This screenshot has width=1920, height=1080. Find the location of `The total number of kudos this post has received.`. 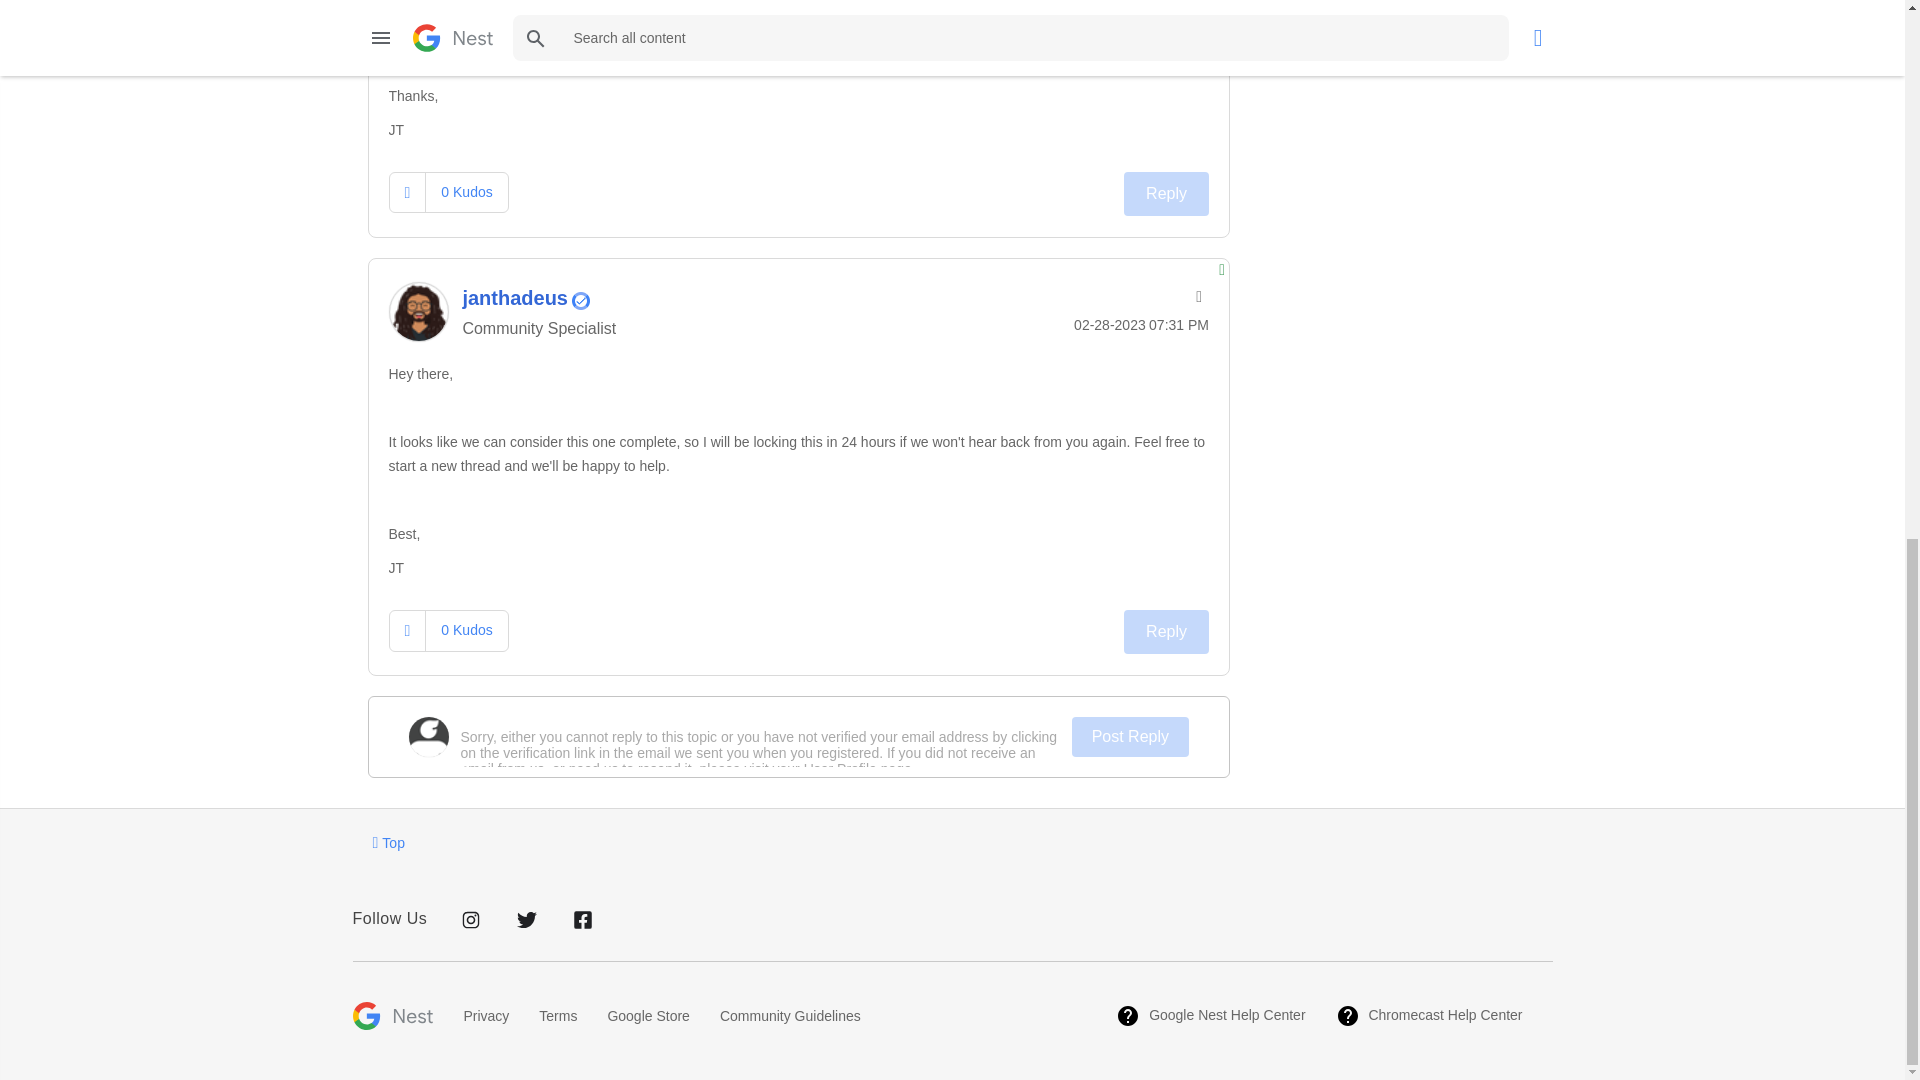

The total number of kudos this post has received. is located at coordinates (466, 191).